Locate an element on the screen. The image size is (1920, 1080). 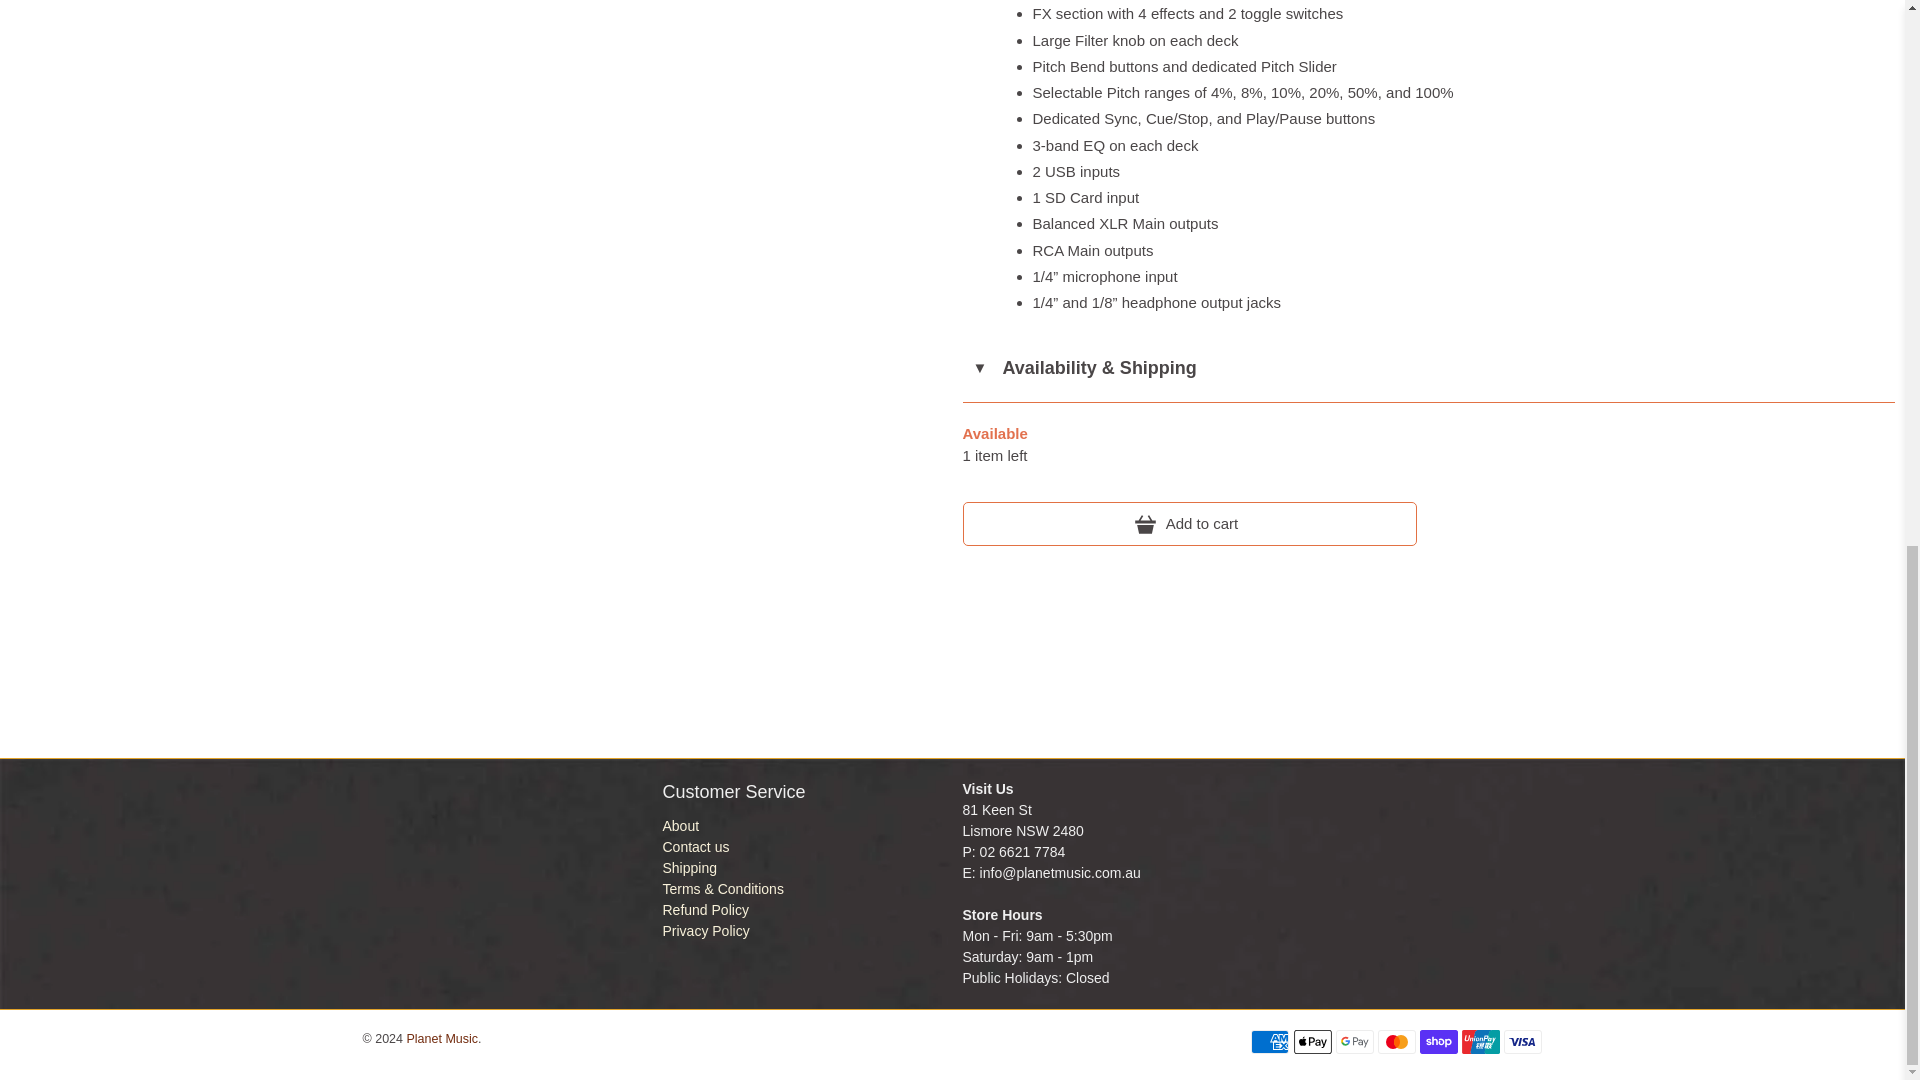
Shop Pay is located at coordinates (1438, 1042).